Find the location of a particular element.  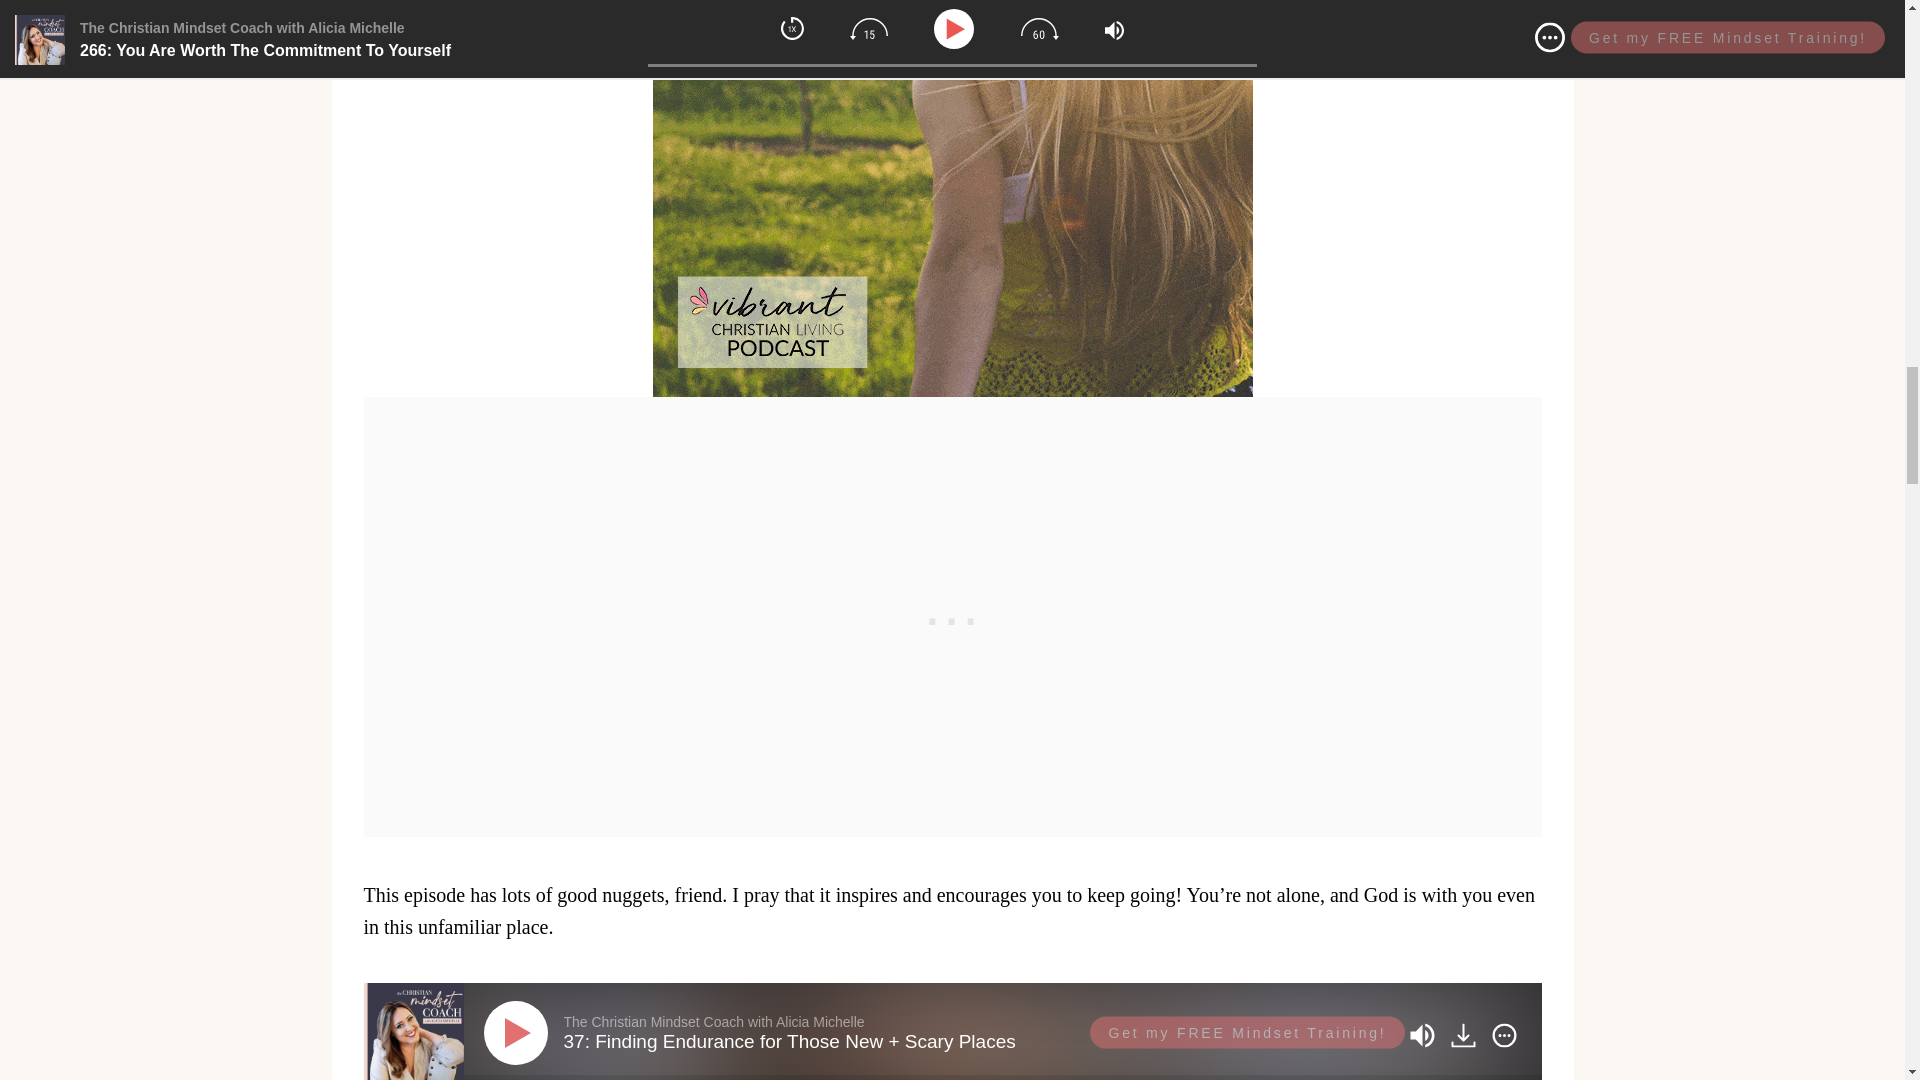

Get my FREE Mindset Training! is located at coordinates (1246, 1032).